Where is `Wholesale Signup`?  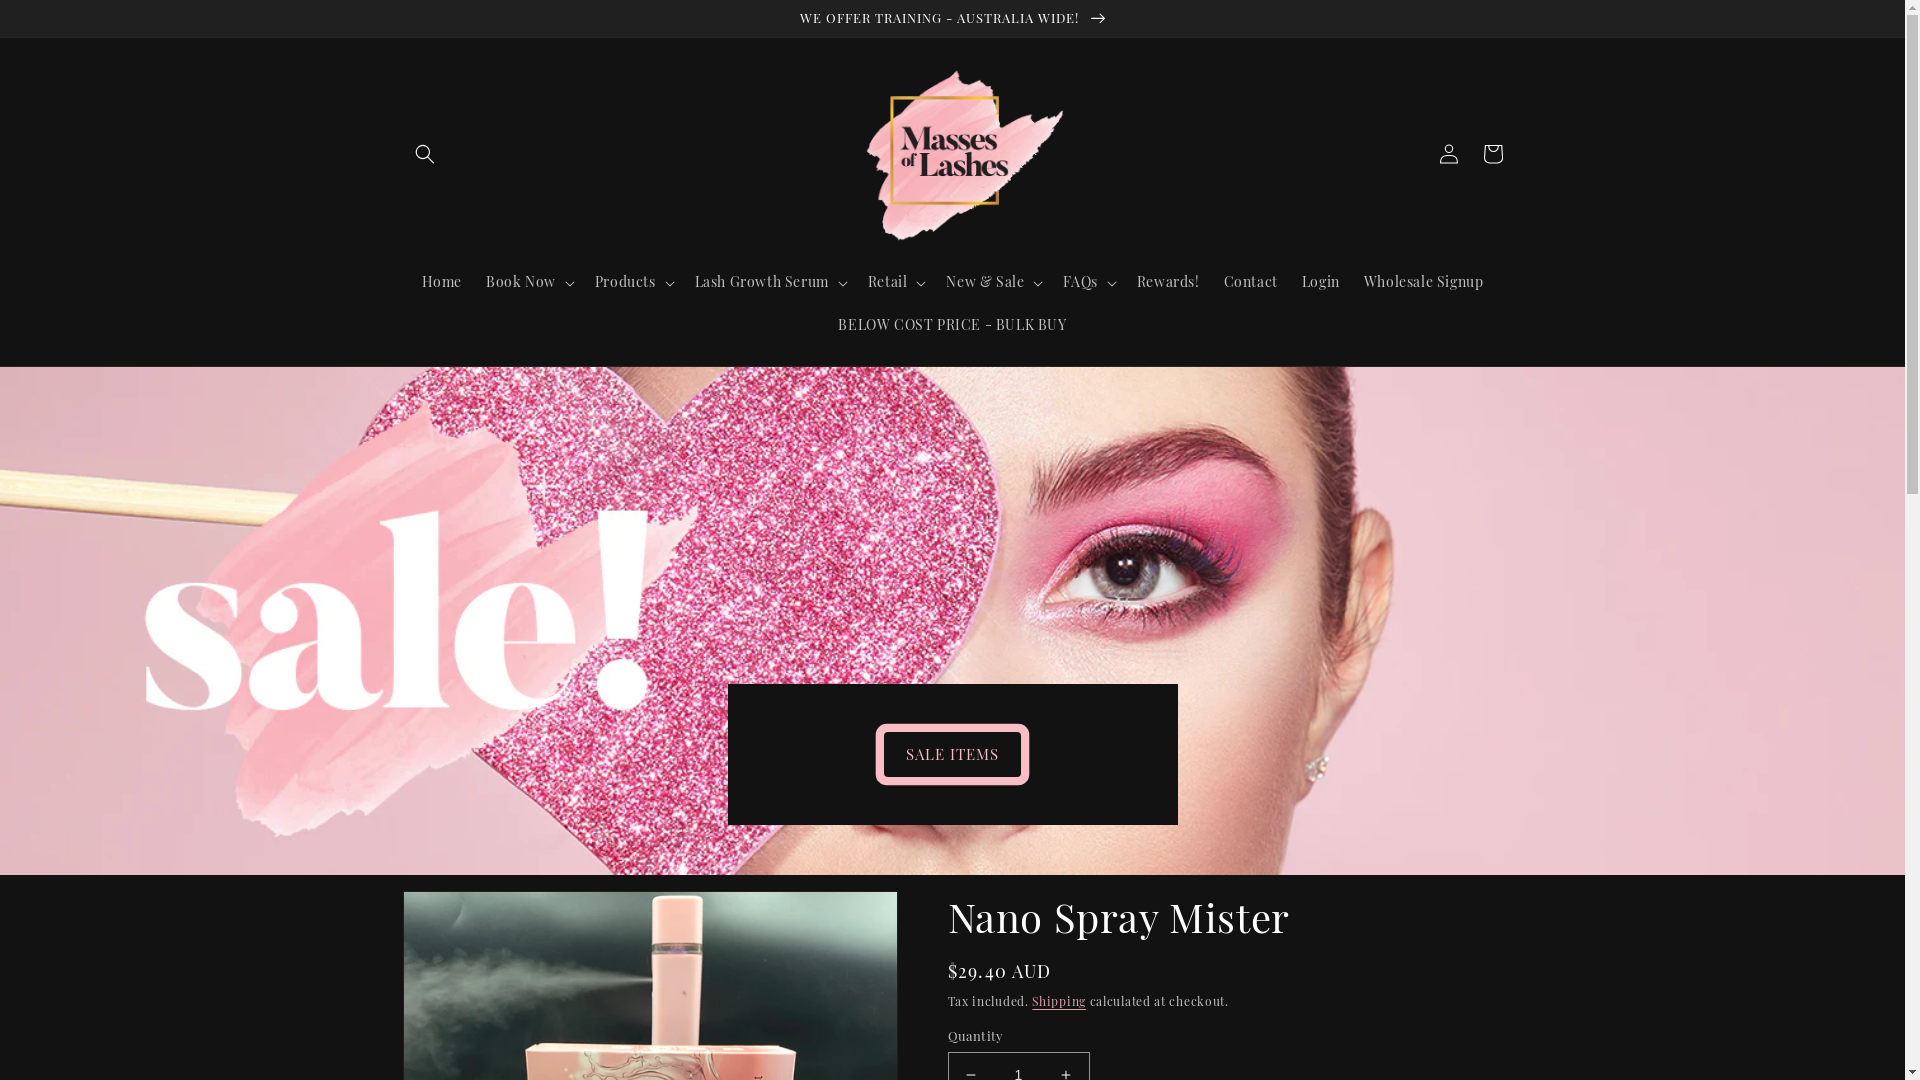
Wholesale Signup is located at coordinates (1424, 282).